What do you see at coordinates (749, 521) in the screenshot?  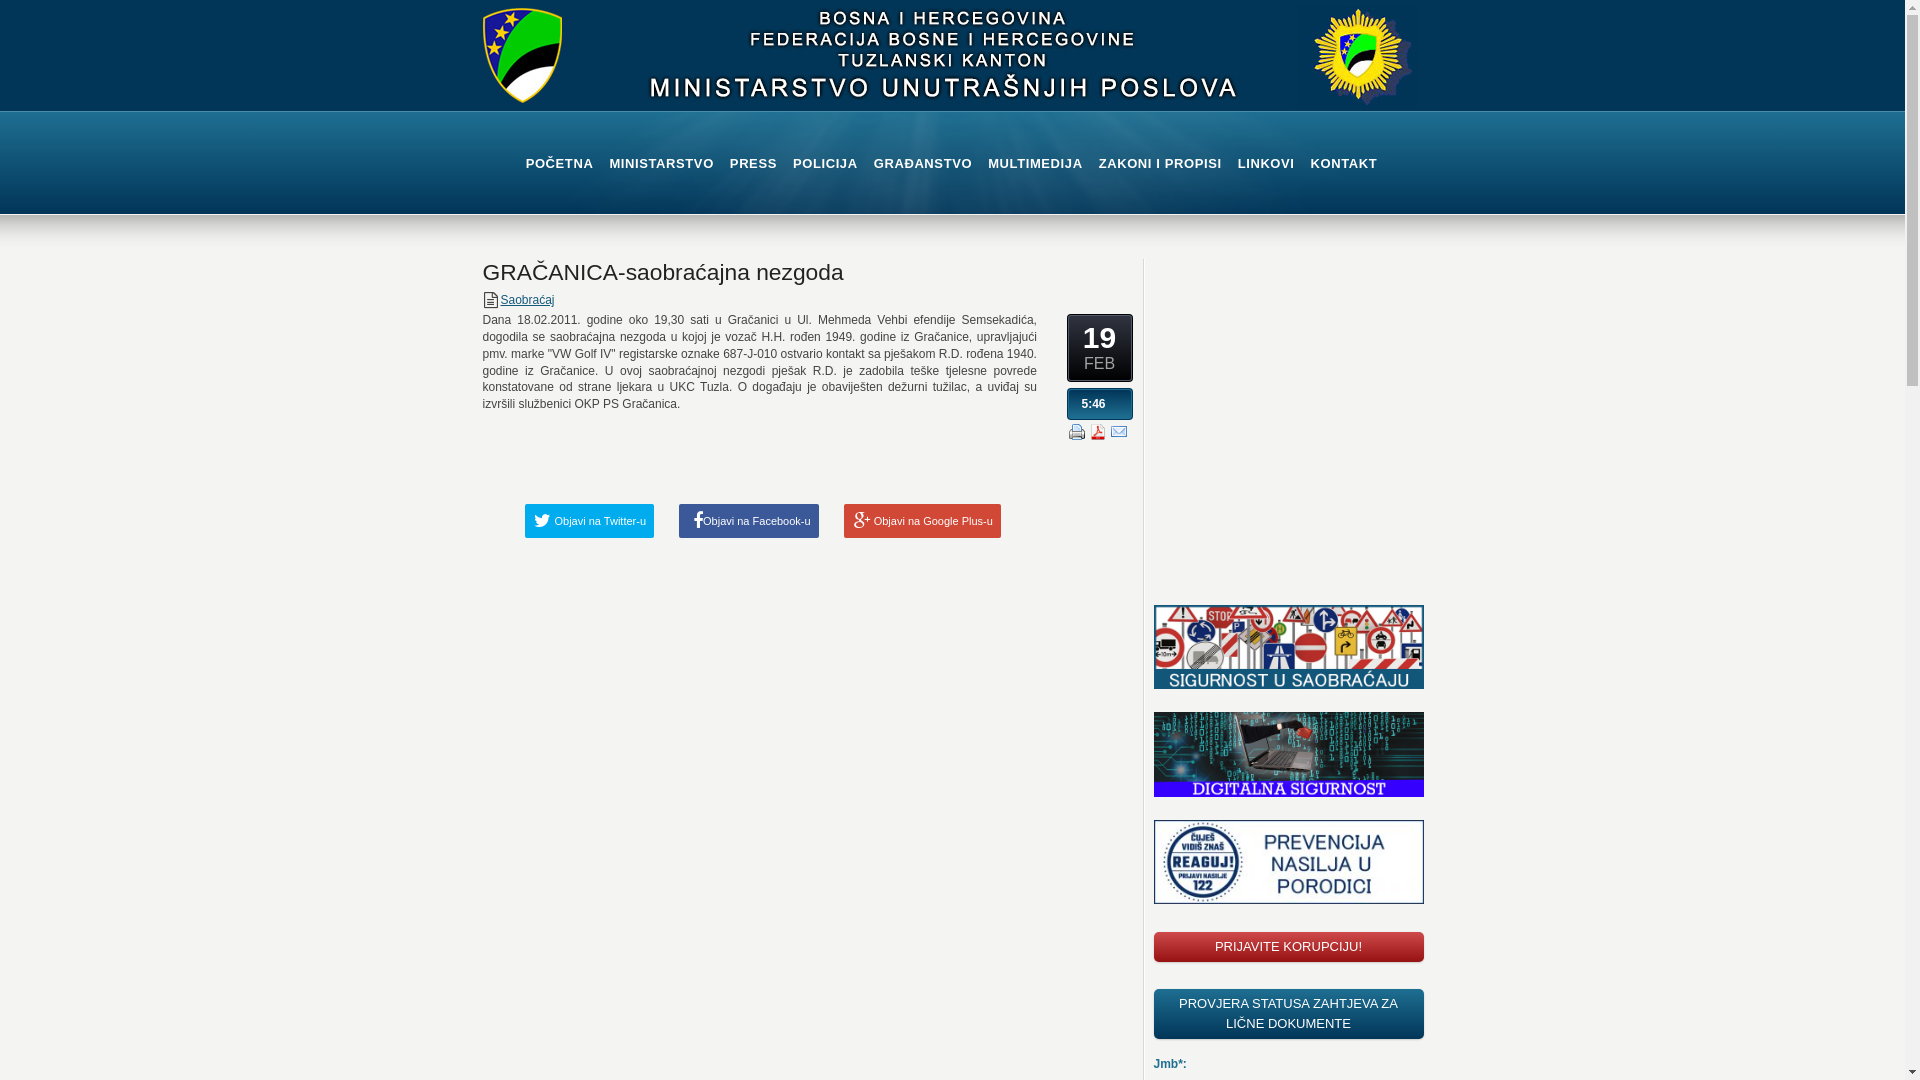 I see `Objavi na Facebook-u` at bounding box center [749, 521].